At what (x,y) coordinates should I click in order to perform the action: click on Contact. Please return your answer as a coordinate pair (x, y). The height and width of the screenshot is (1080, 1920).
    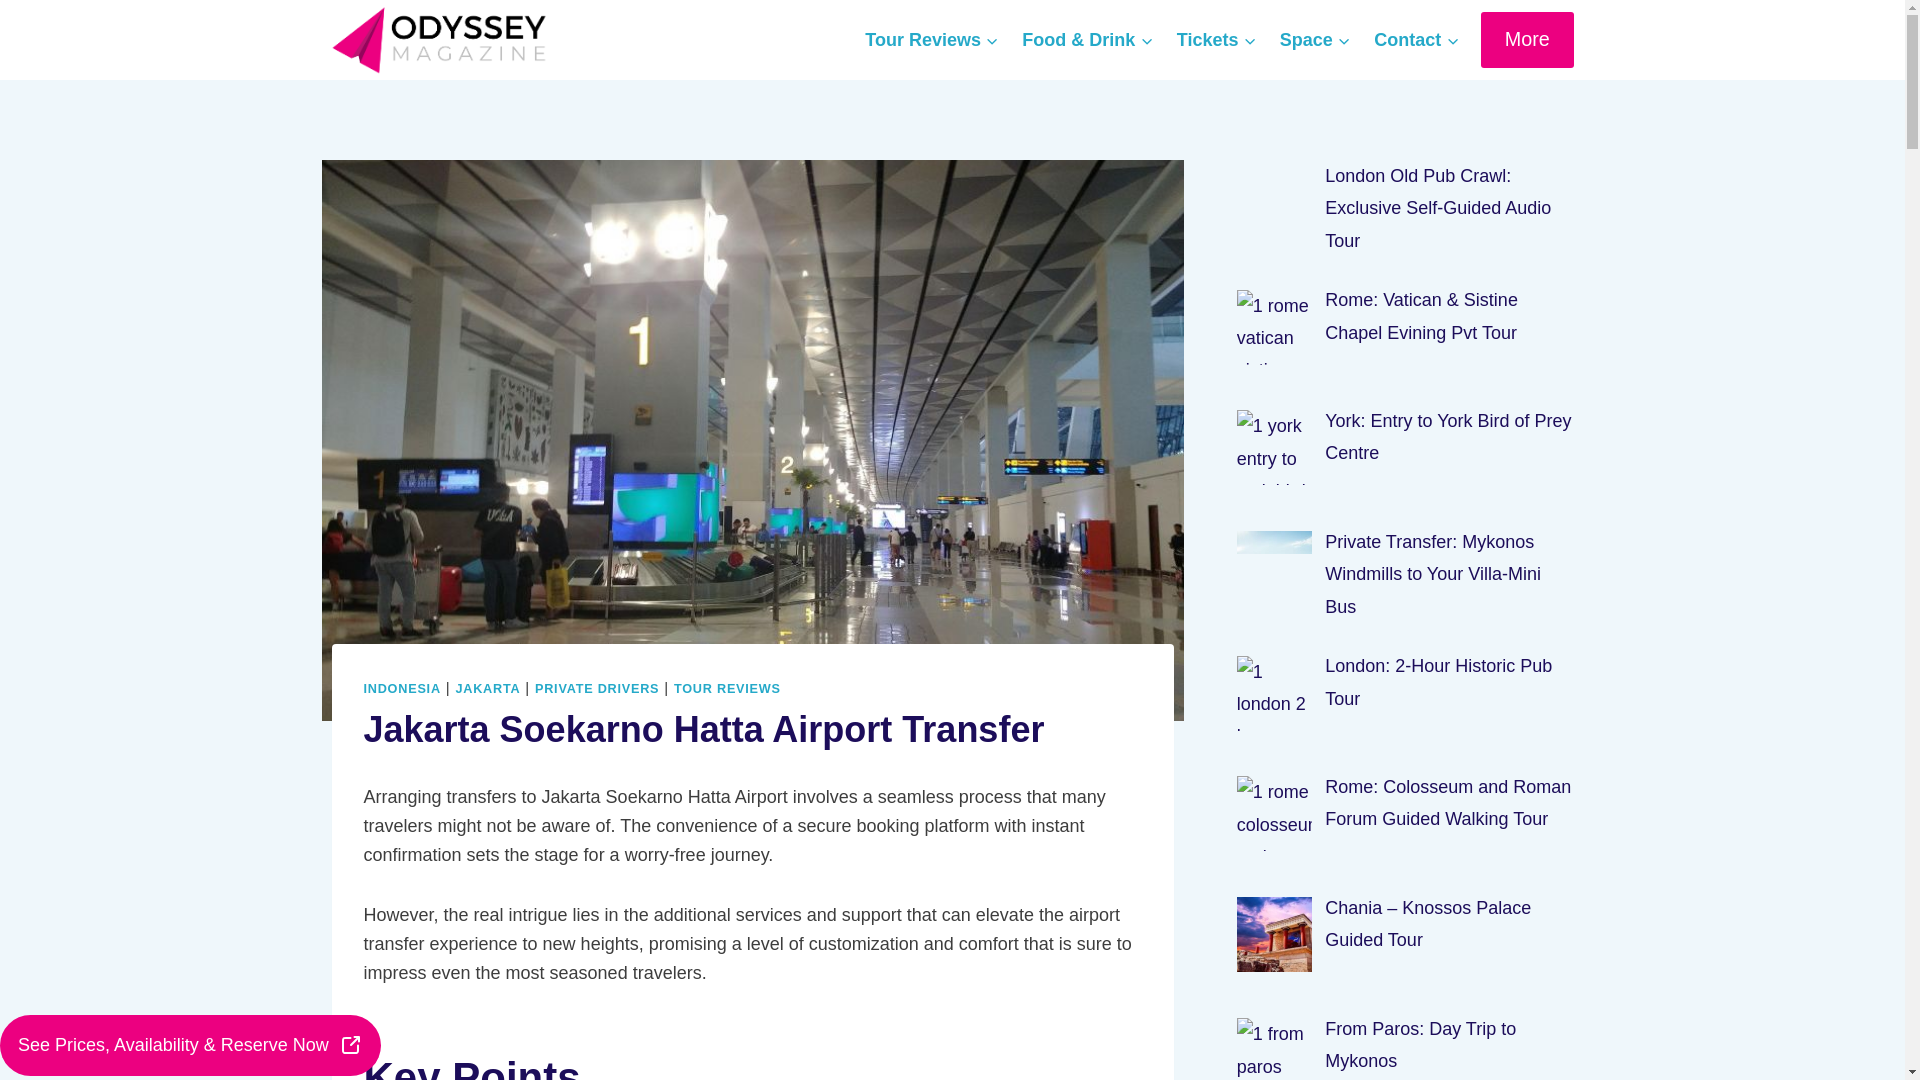
    Looking at the image, I should click on (1416, 40).